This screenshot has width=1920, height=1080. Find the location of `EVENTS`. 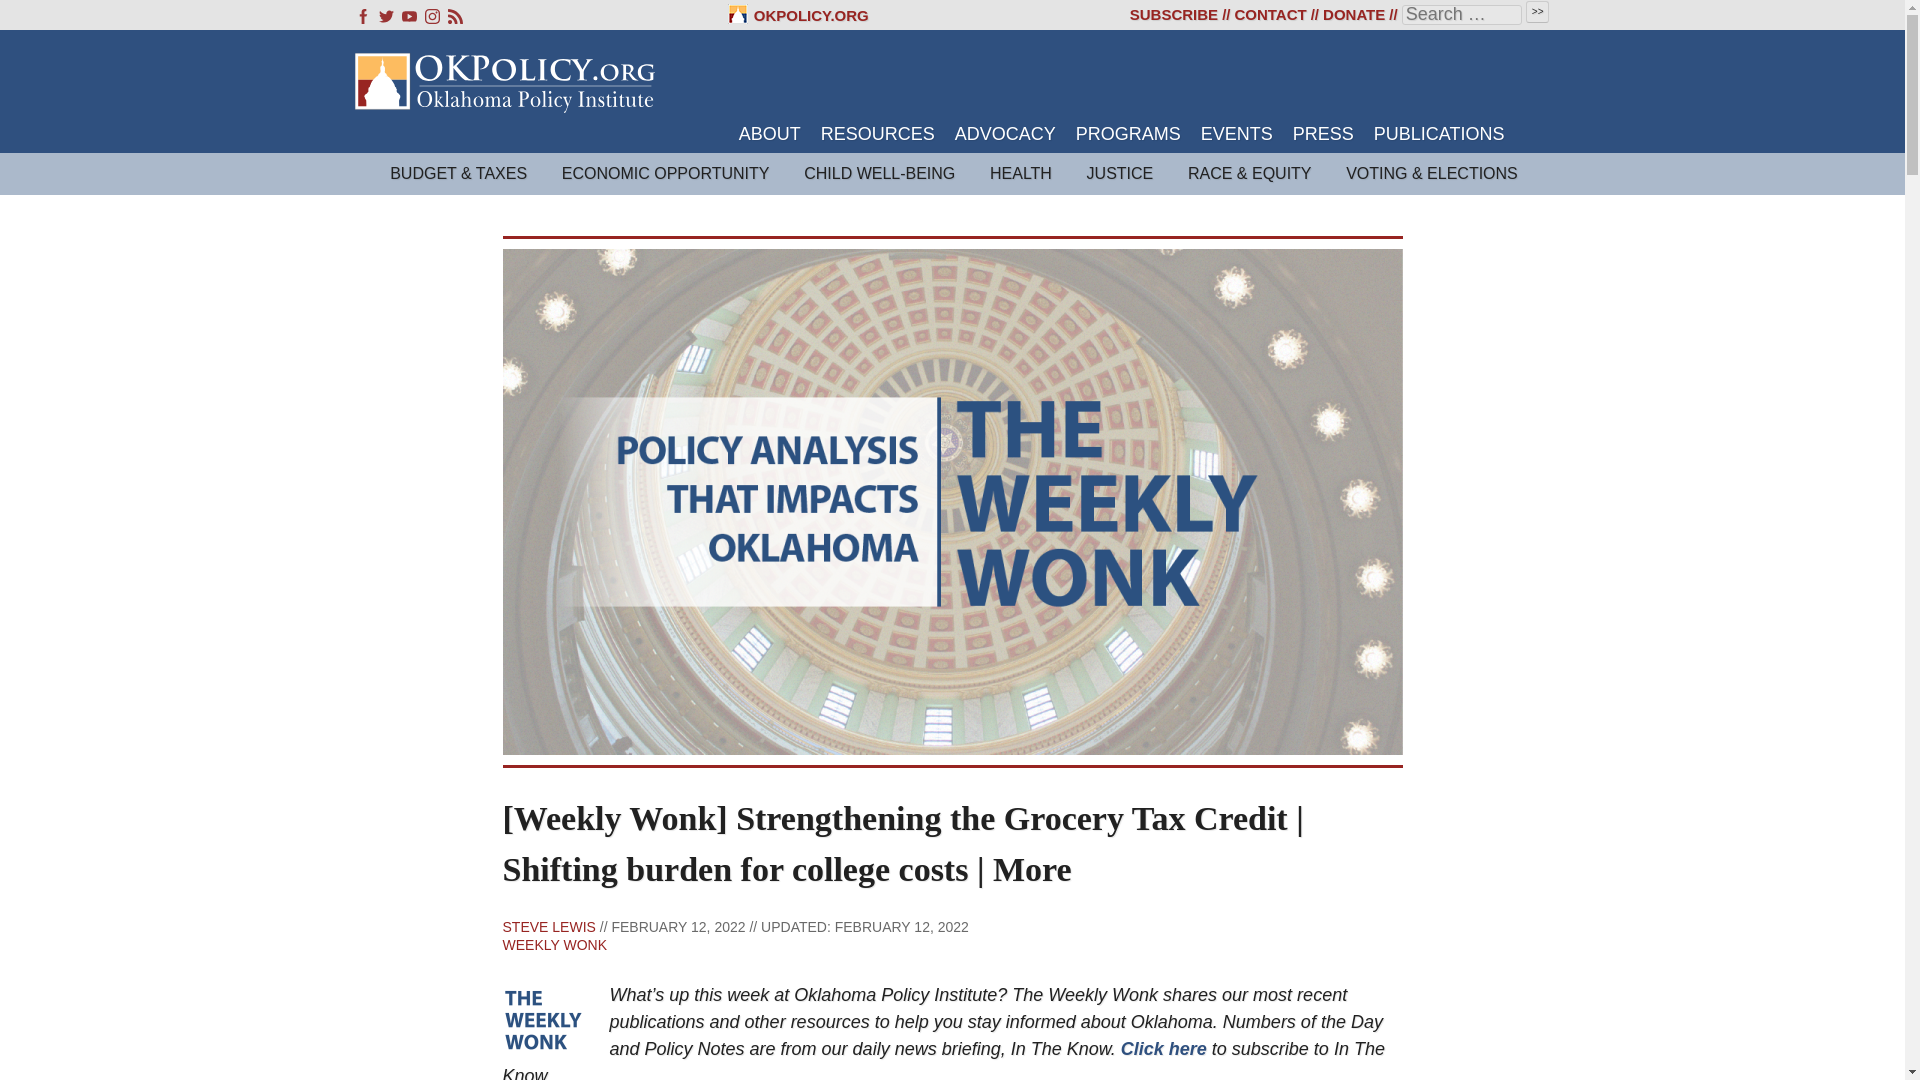

EVENTS is located at coordinates (1236, 134).